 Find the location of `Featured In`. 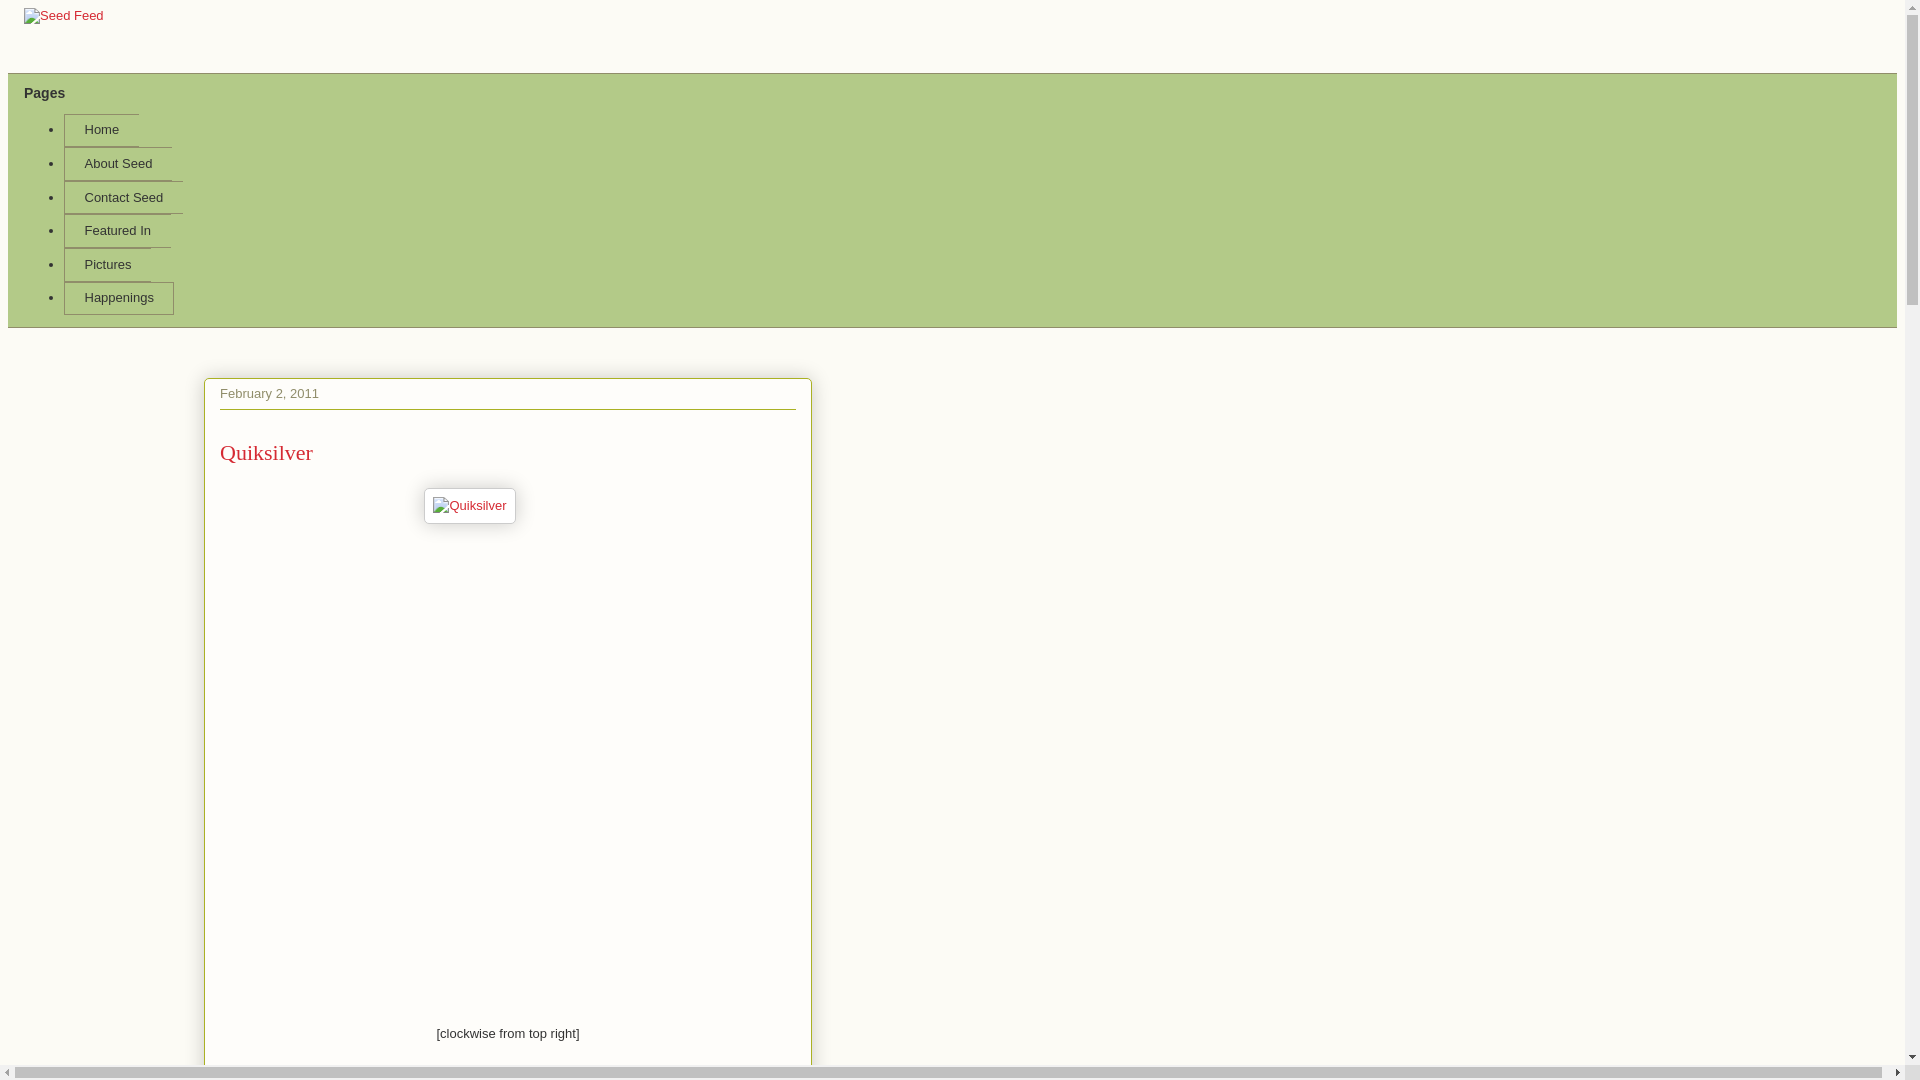

Featured In is located at coordinates (116, 230).